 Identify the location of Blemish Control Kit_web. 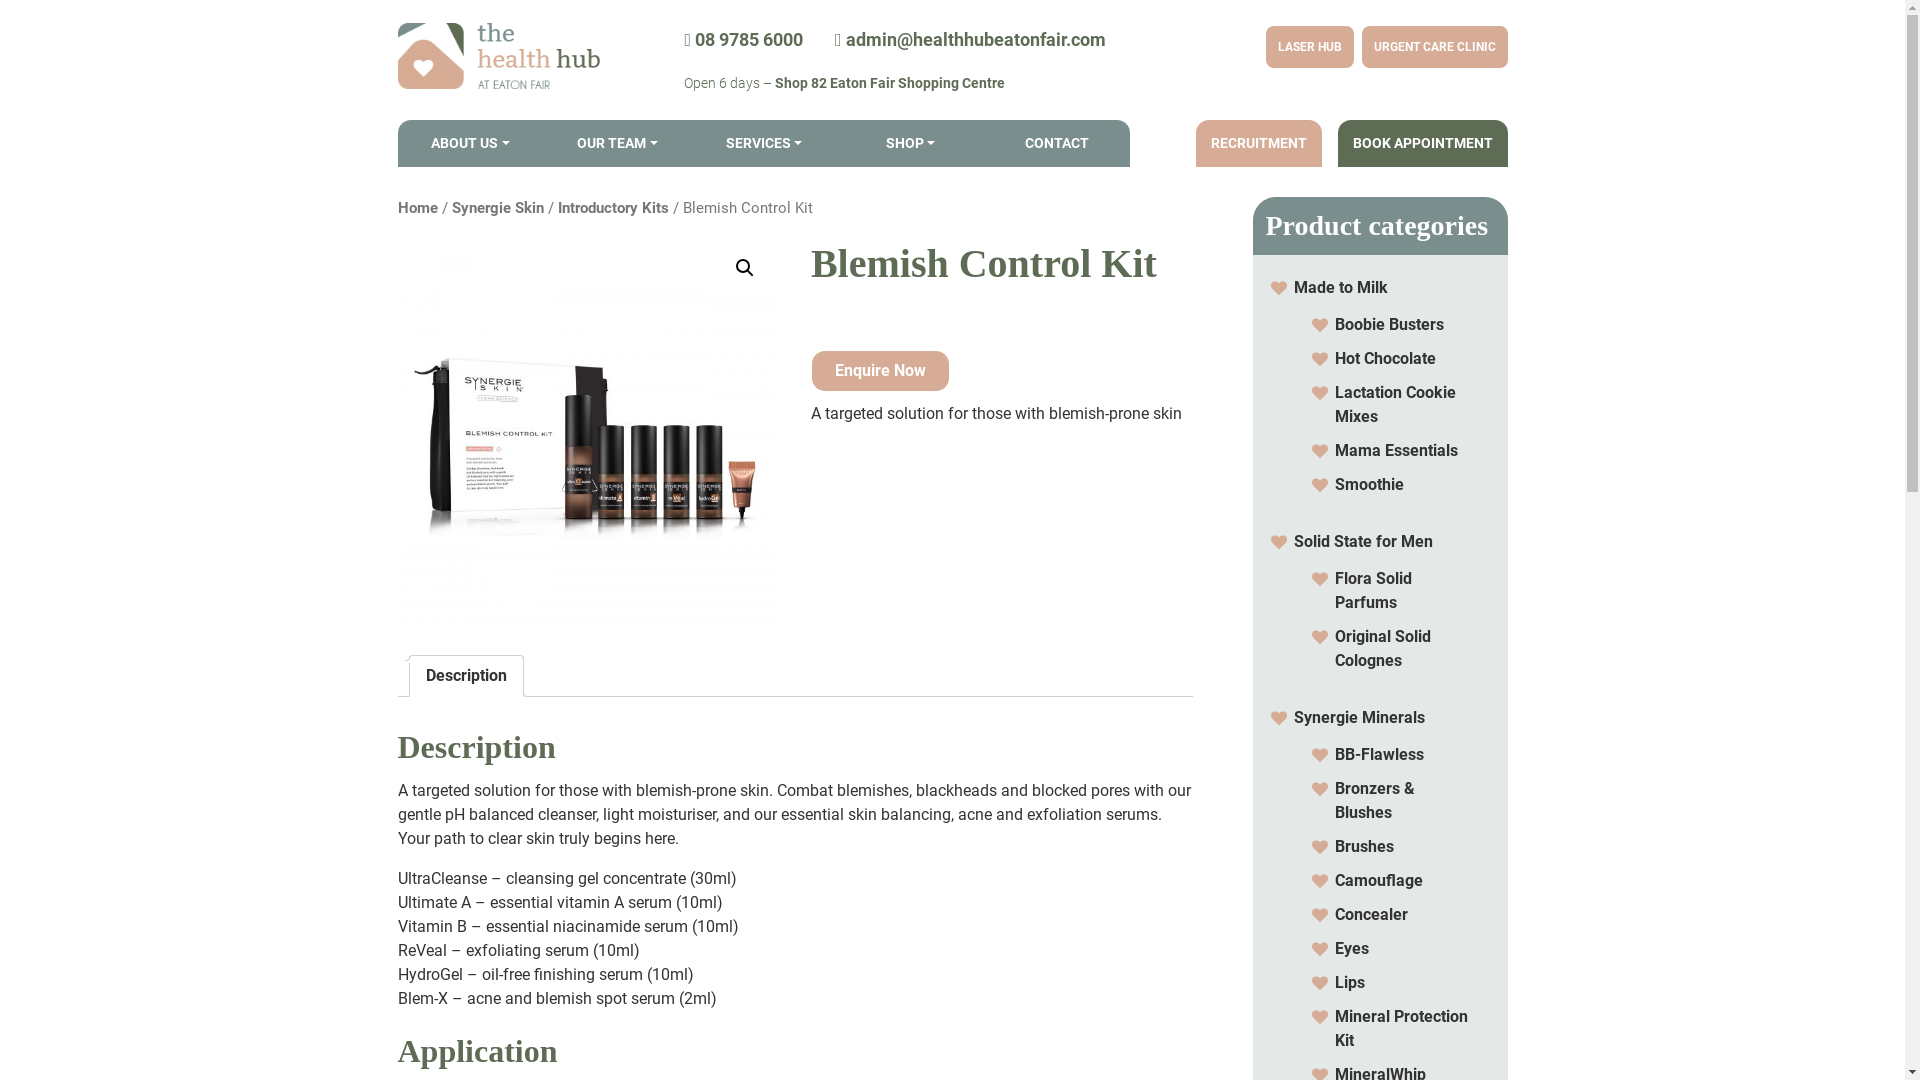
(589, 428).